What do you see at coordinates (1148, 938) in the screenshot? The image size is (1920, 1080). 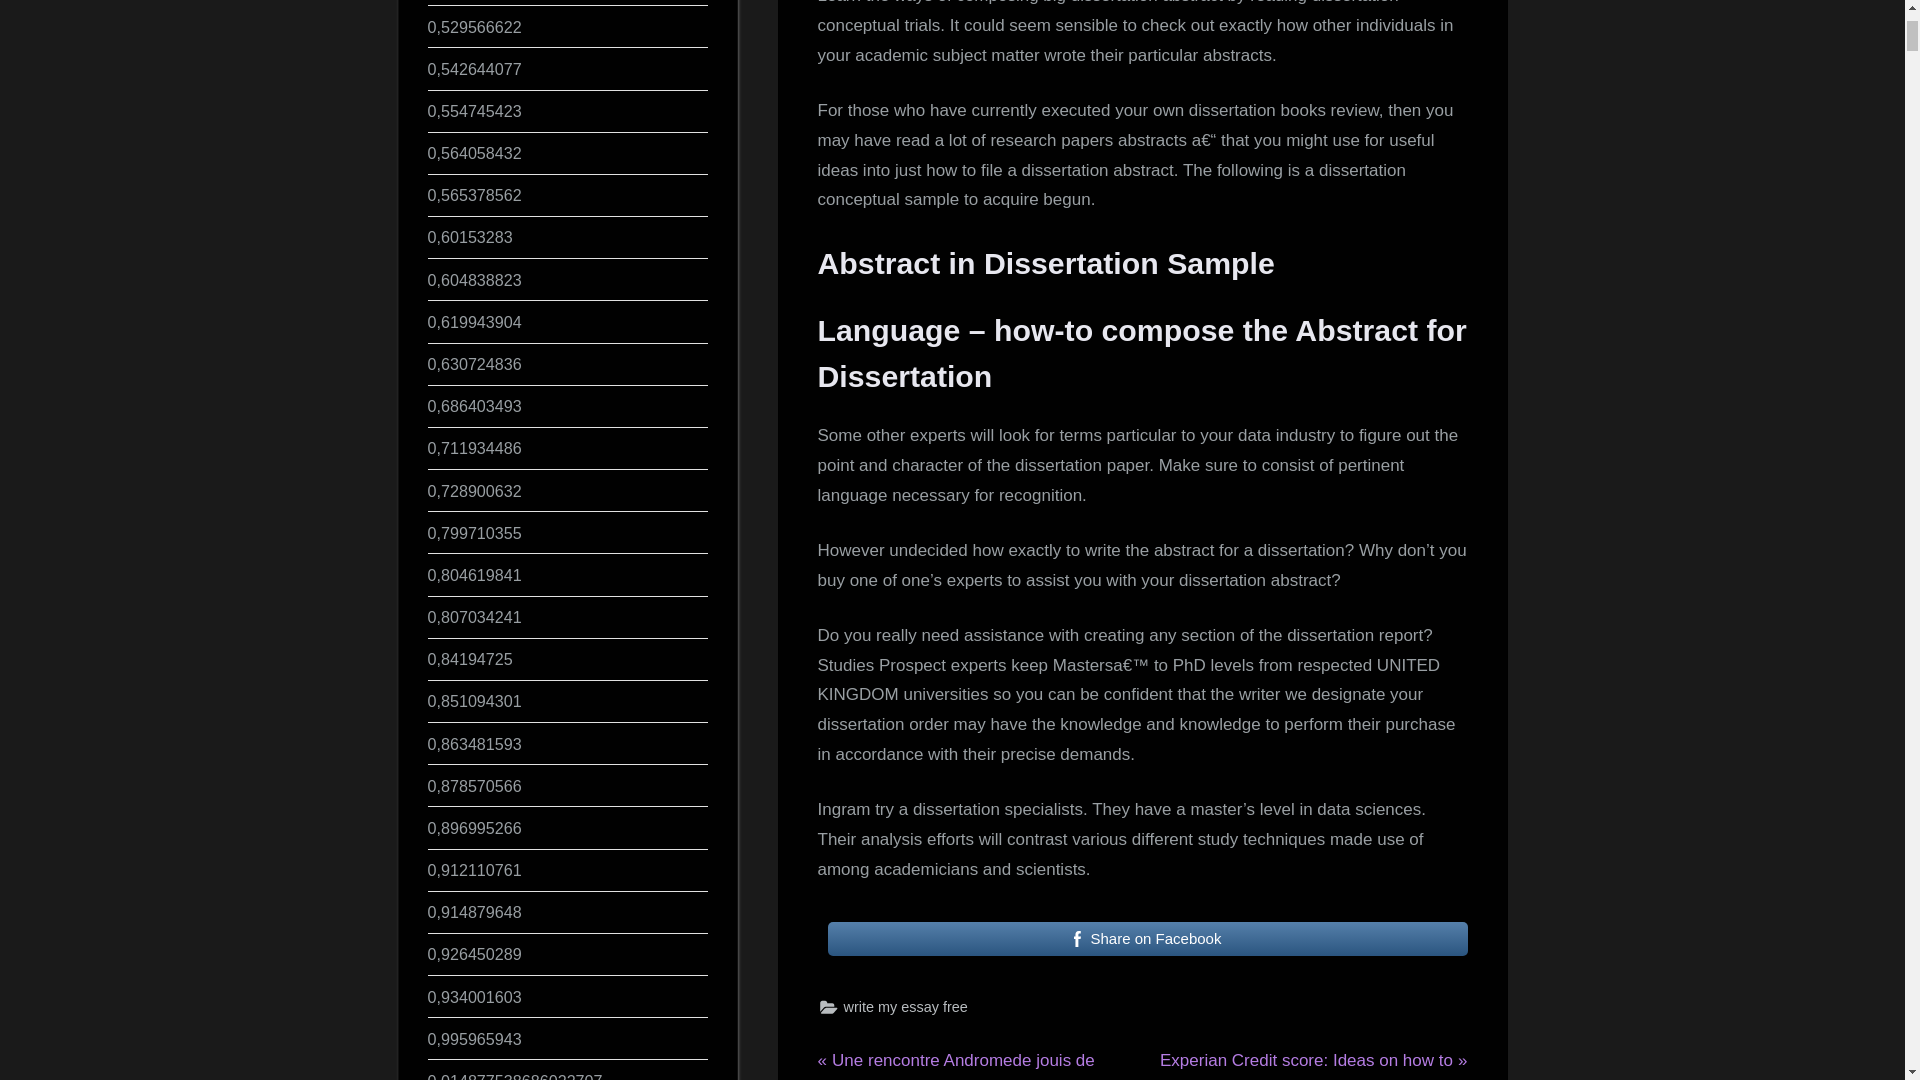 I see `Share on Facebook` at bounding box center [1148, 938].